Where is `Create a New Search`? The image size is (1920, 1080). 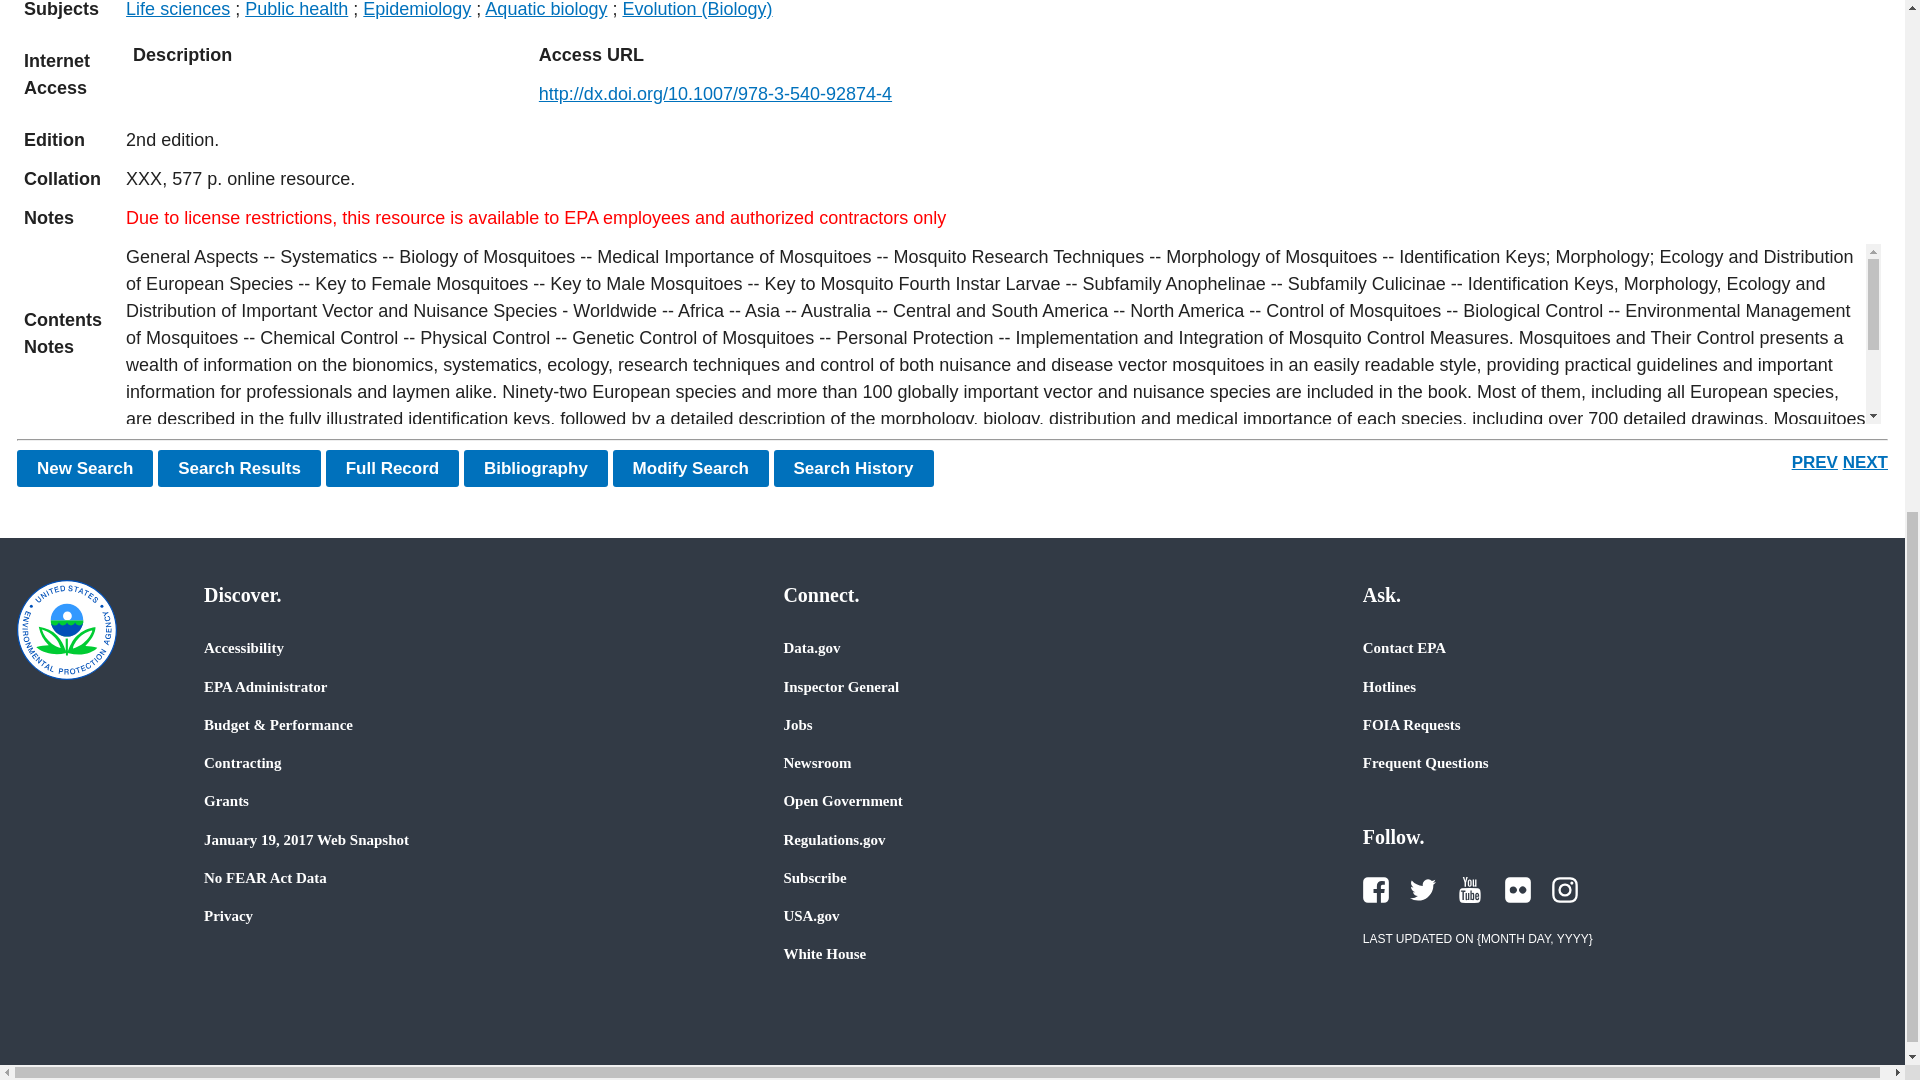
Create a New Search is located at coordinates (85, 468).